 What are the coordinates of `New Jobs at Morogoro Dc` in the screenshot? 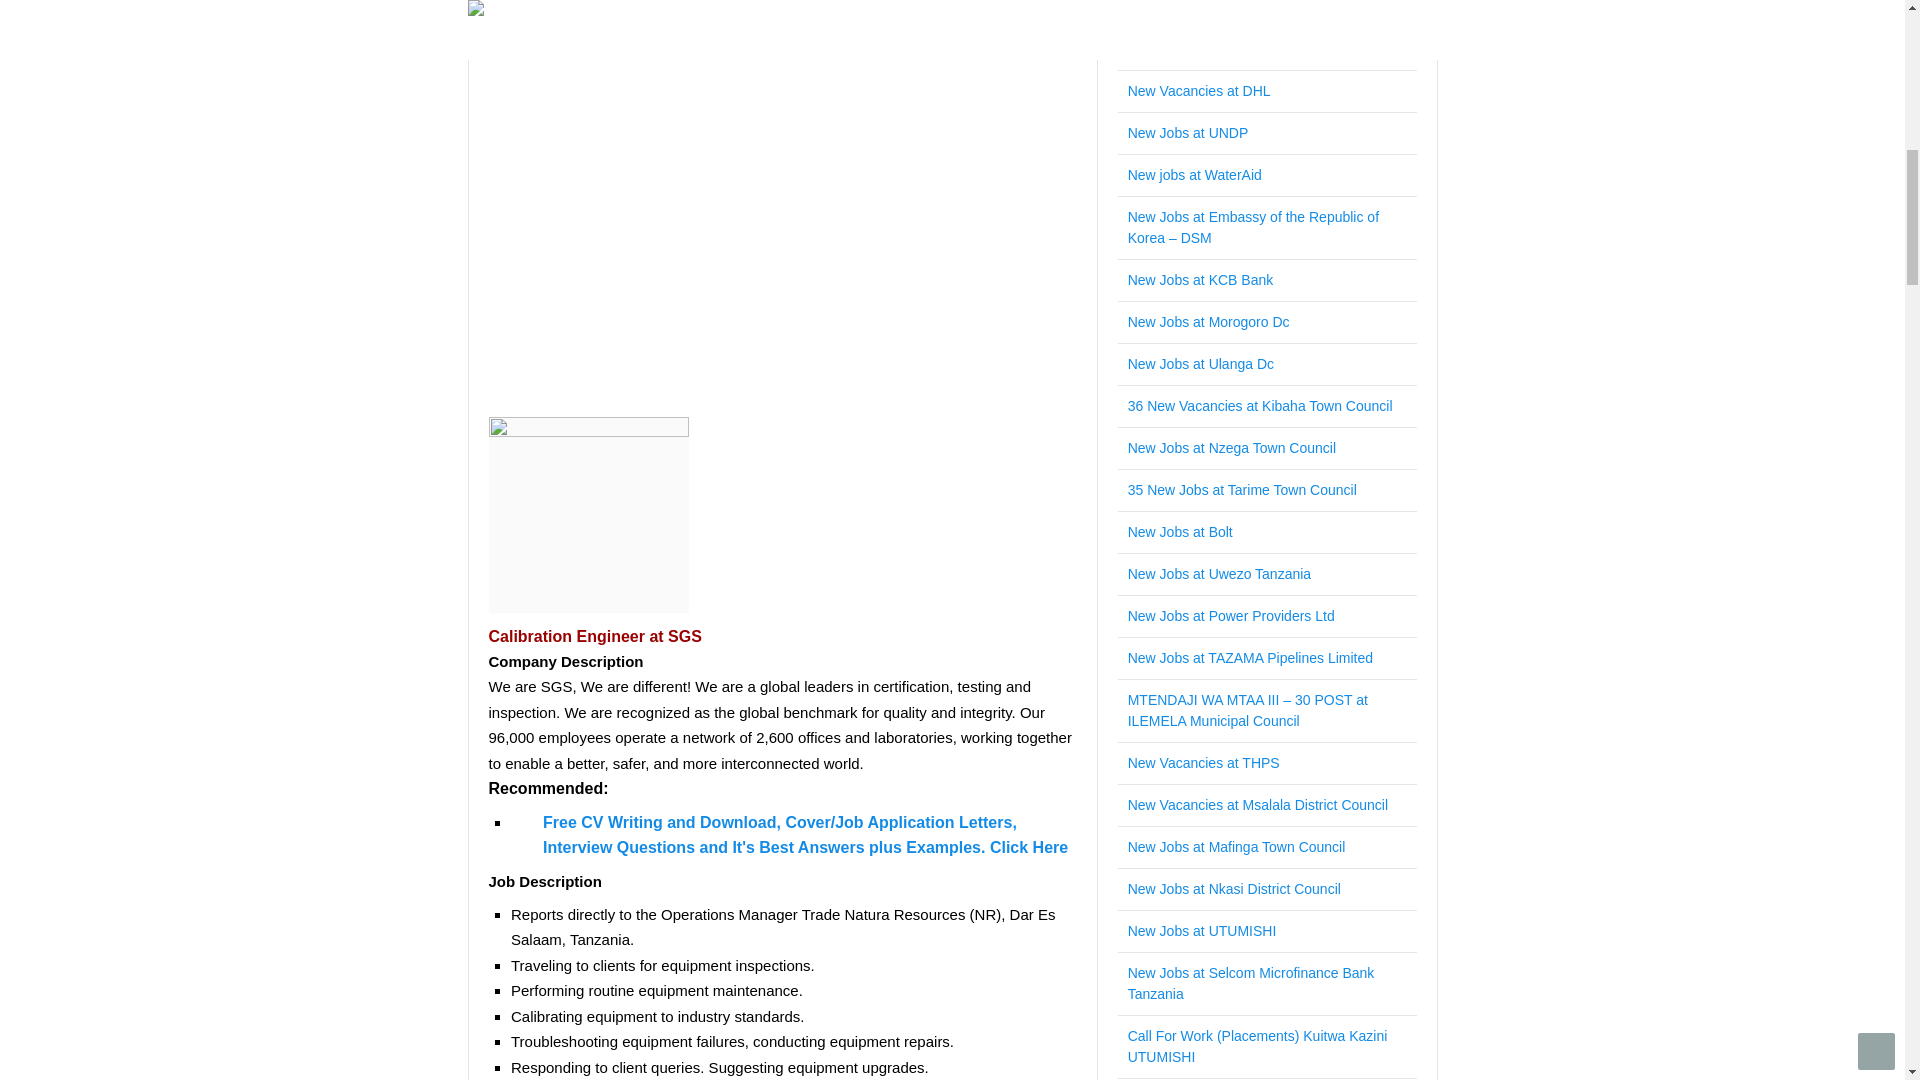 It's located at (1209, 322).